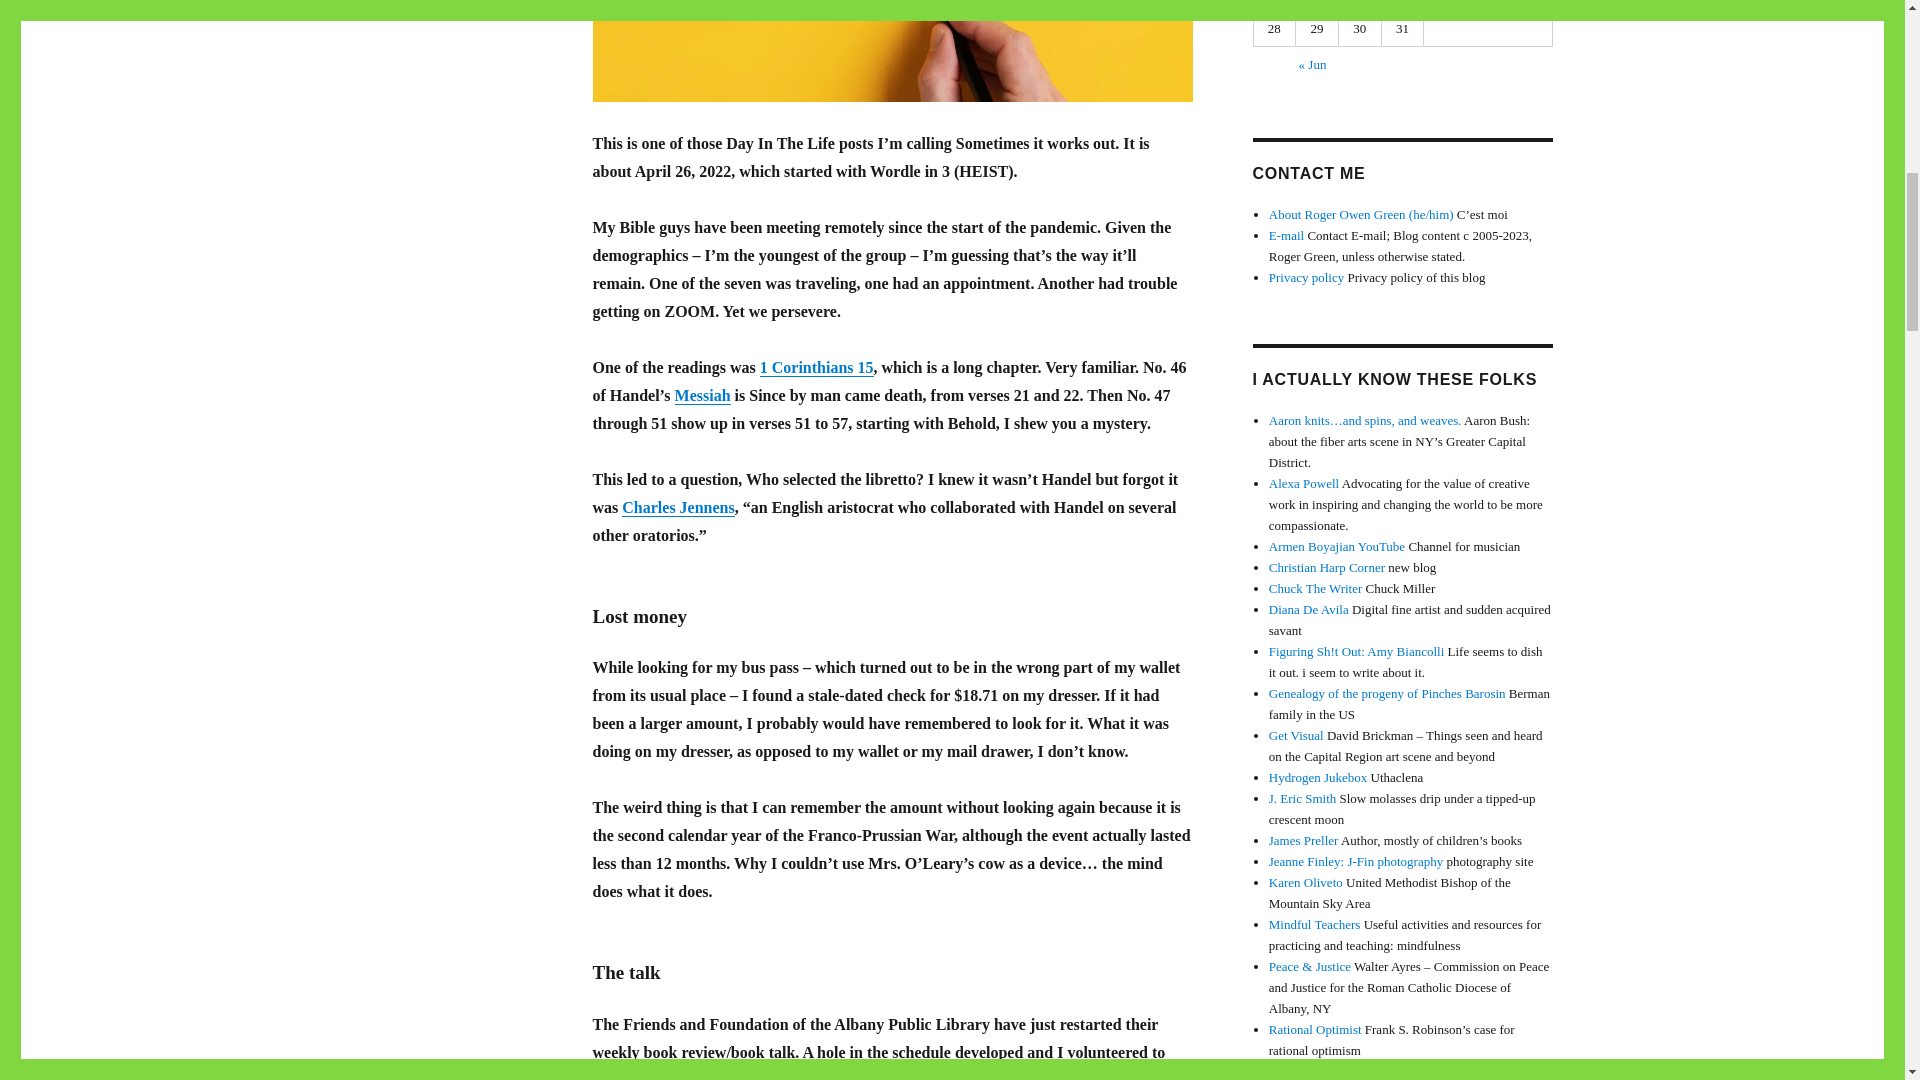  Describe the element at coordinates (1326, 567) in the screenshot. I see `new blog` at that location.